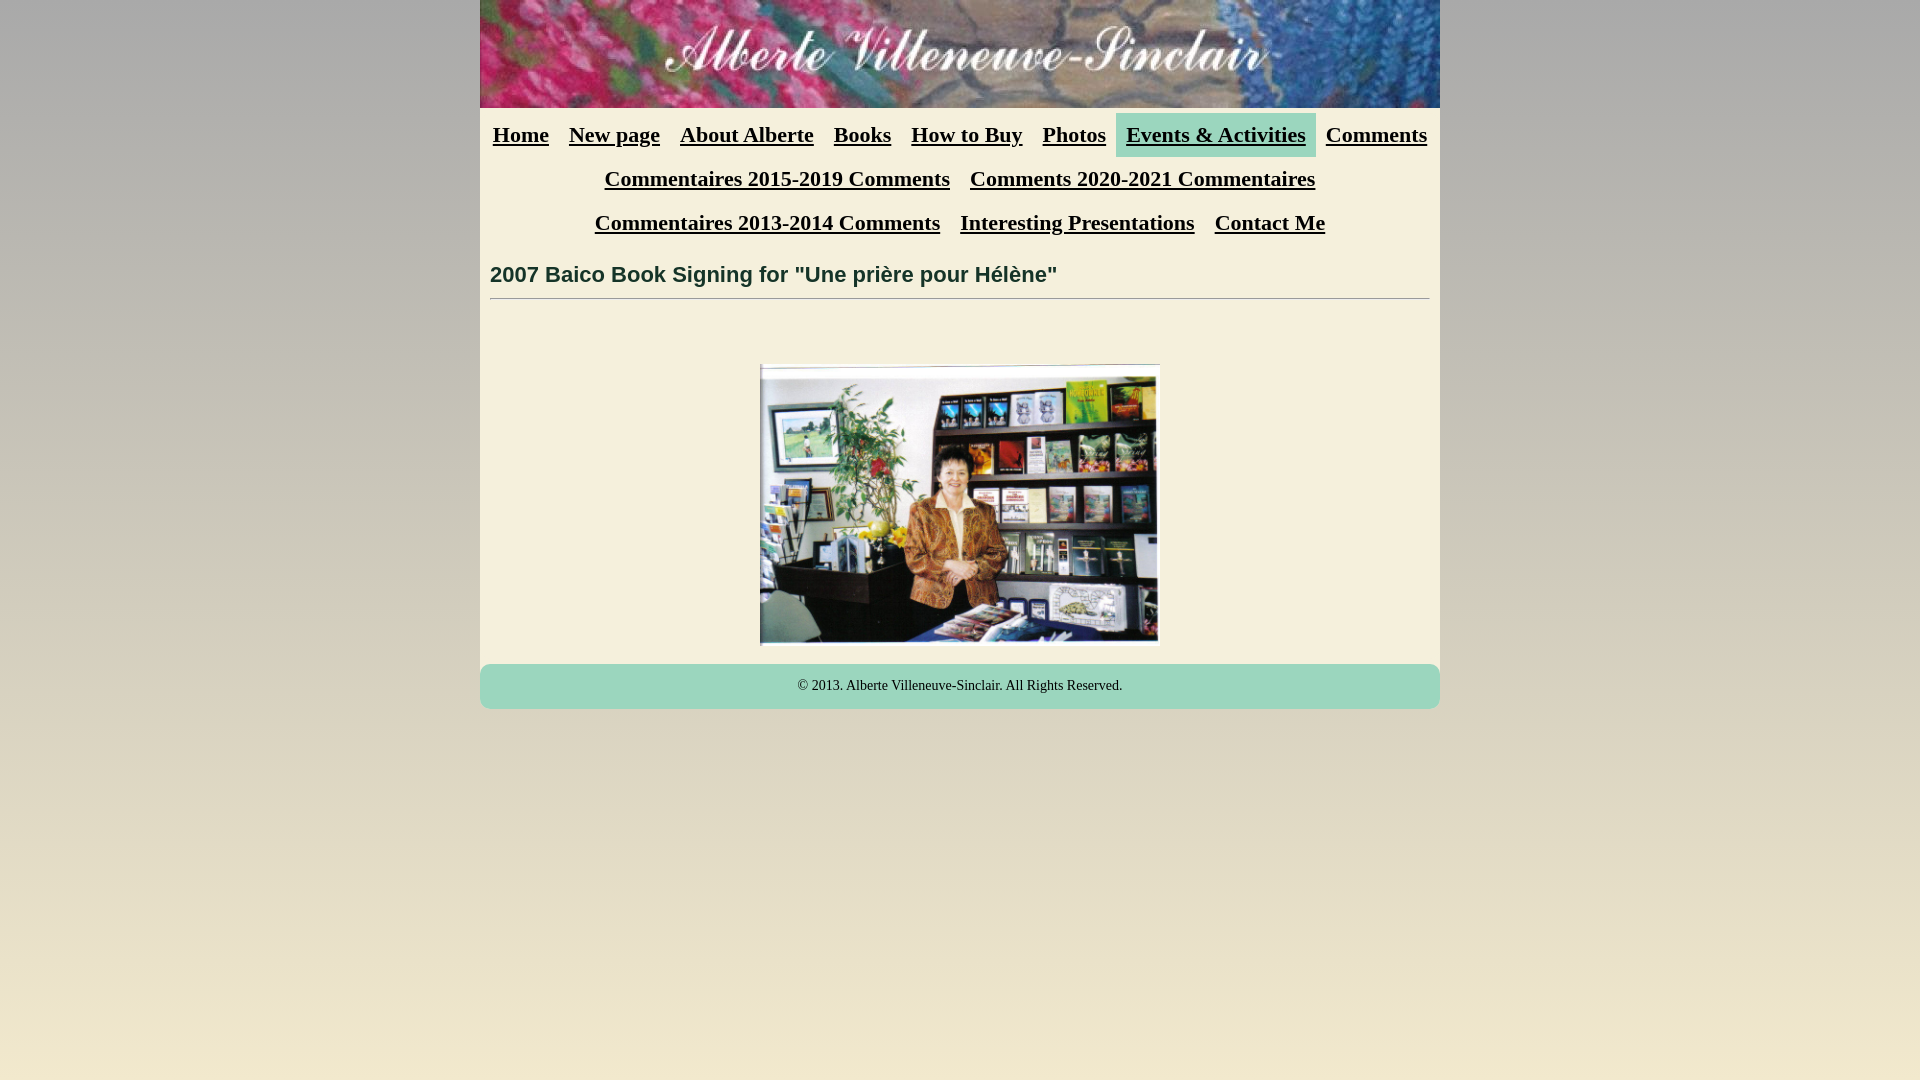  What do you see at coordinates (747, 135) in the screenshot?
I see `About Alberte` at bounding box center [747, 135].